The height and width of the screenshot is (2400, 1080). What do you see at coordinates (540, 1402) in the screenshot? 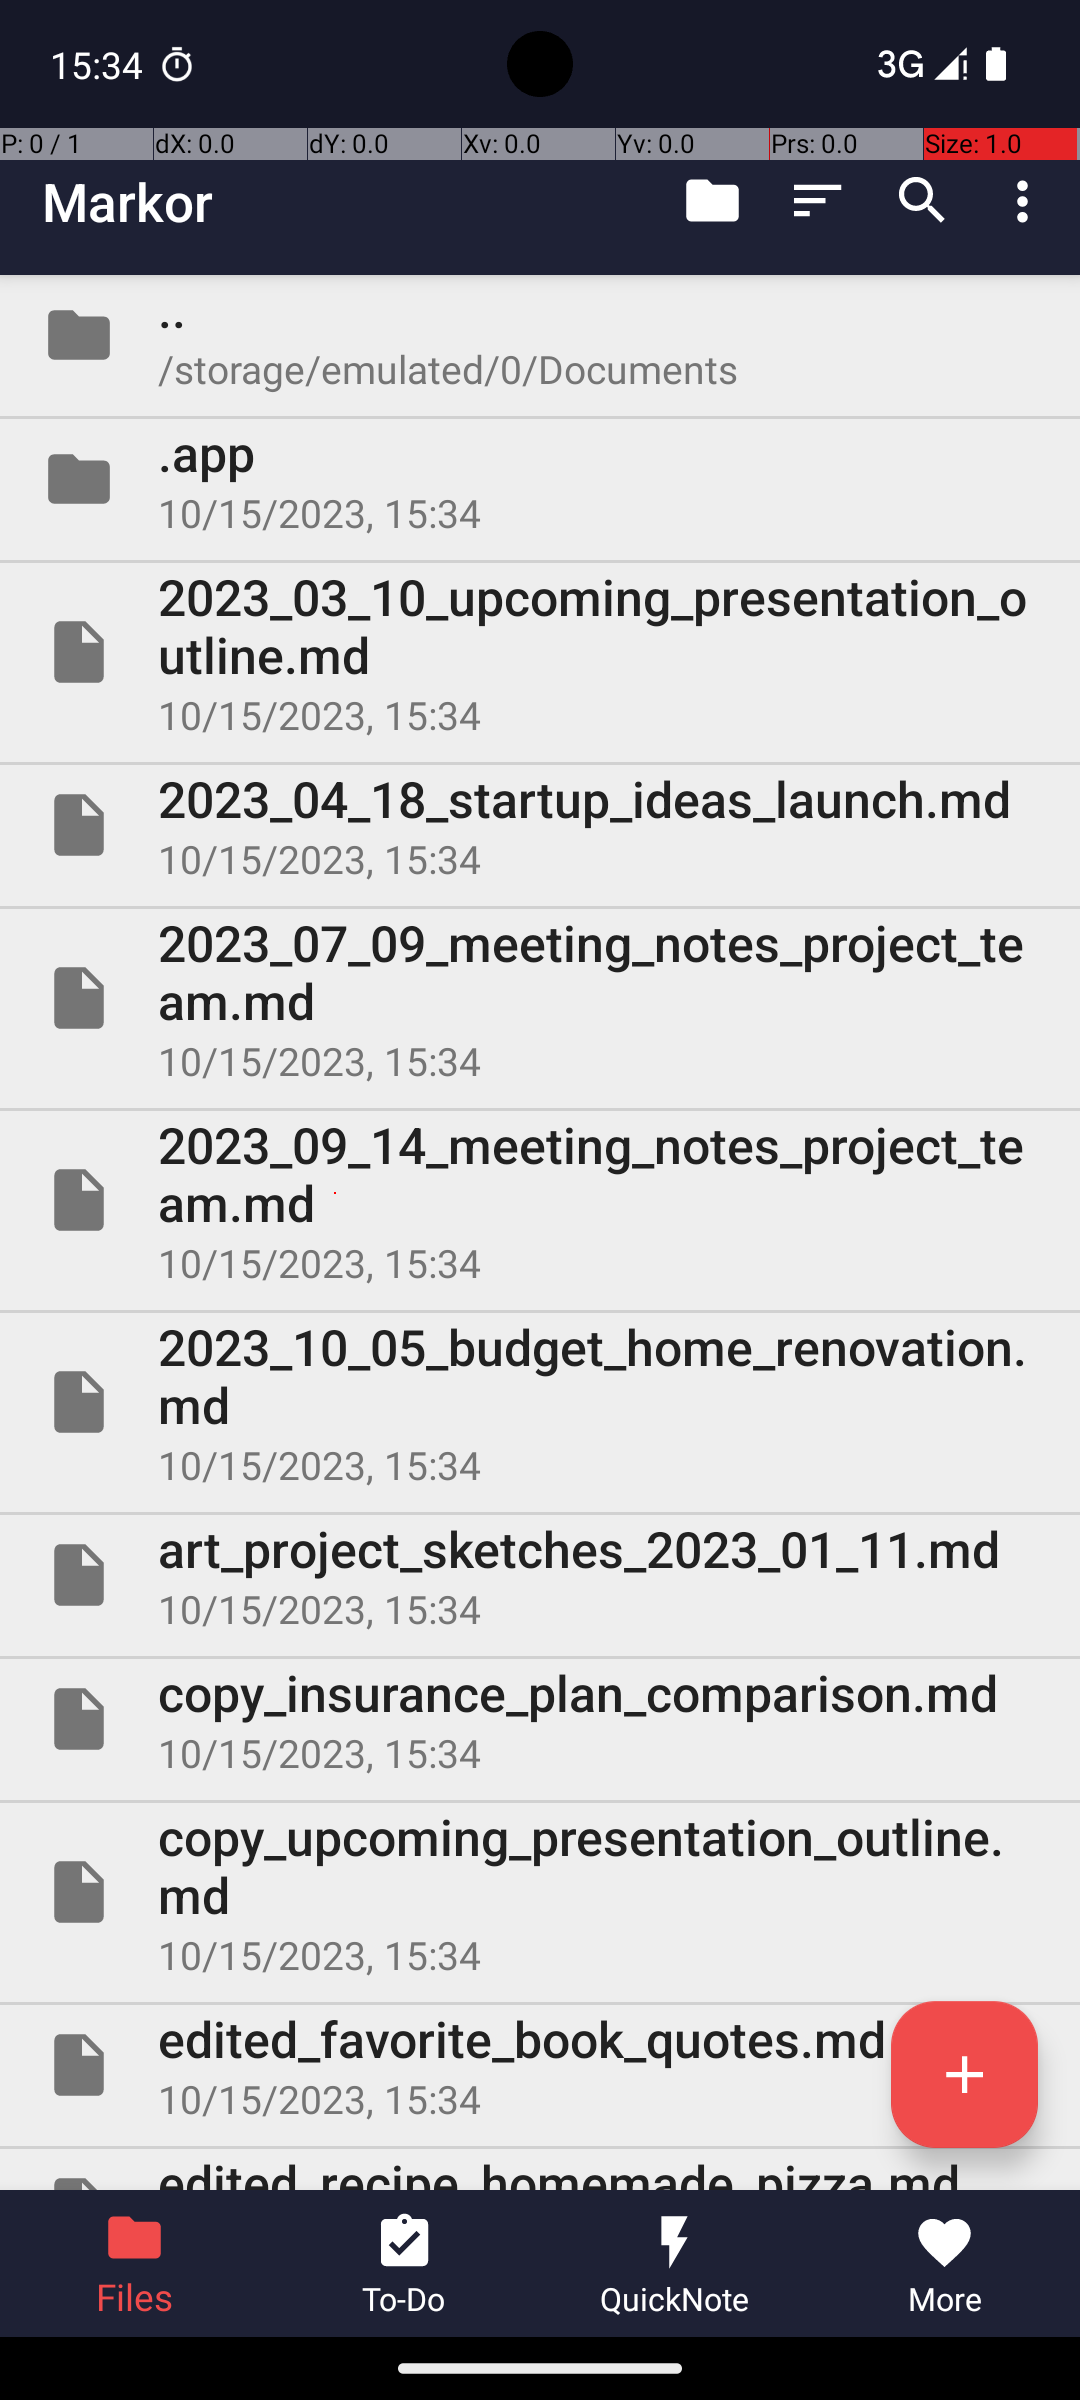
I see `File 2023_10_05_budget_home_renovation.md ` at bounding box center [540, 1402].